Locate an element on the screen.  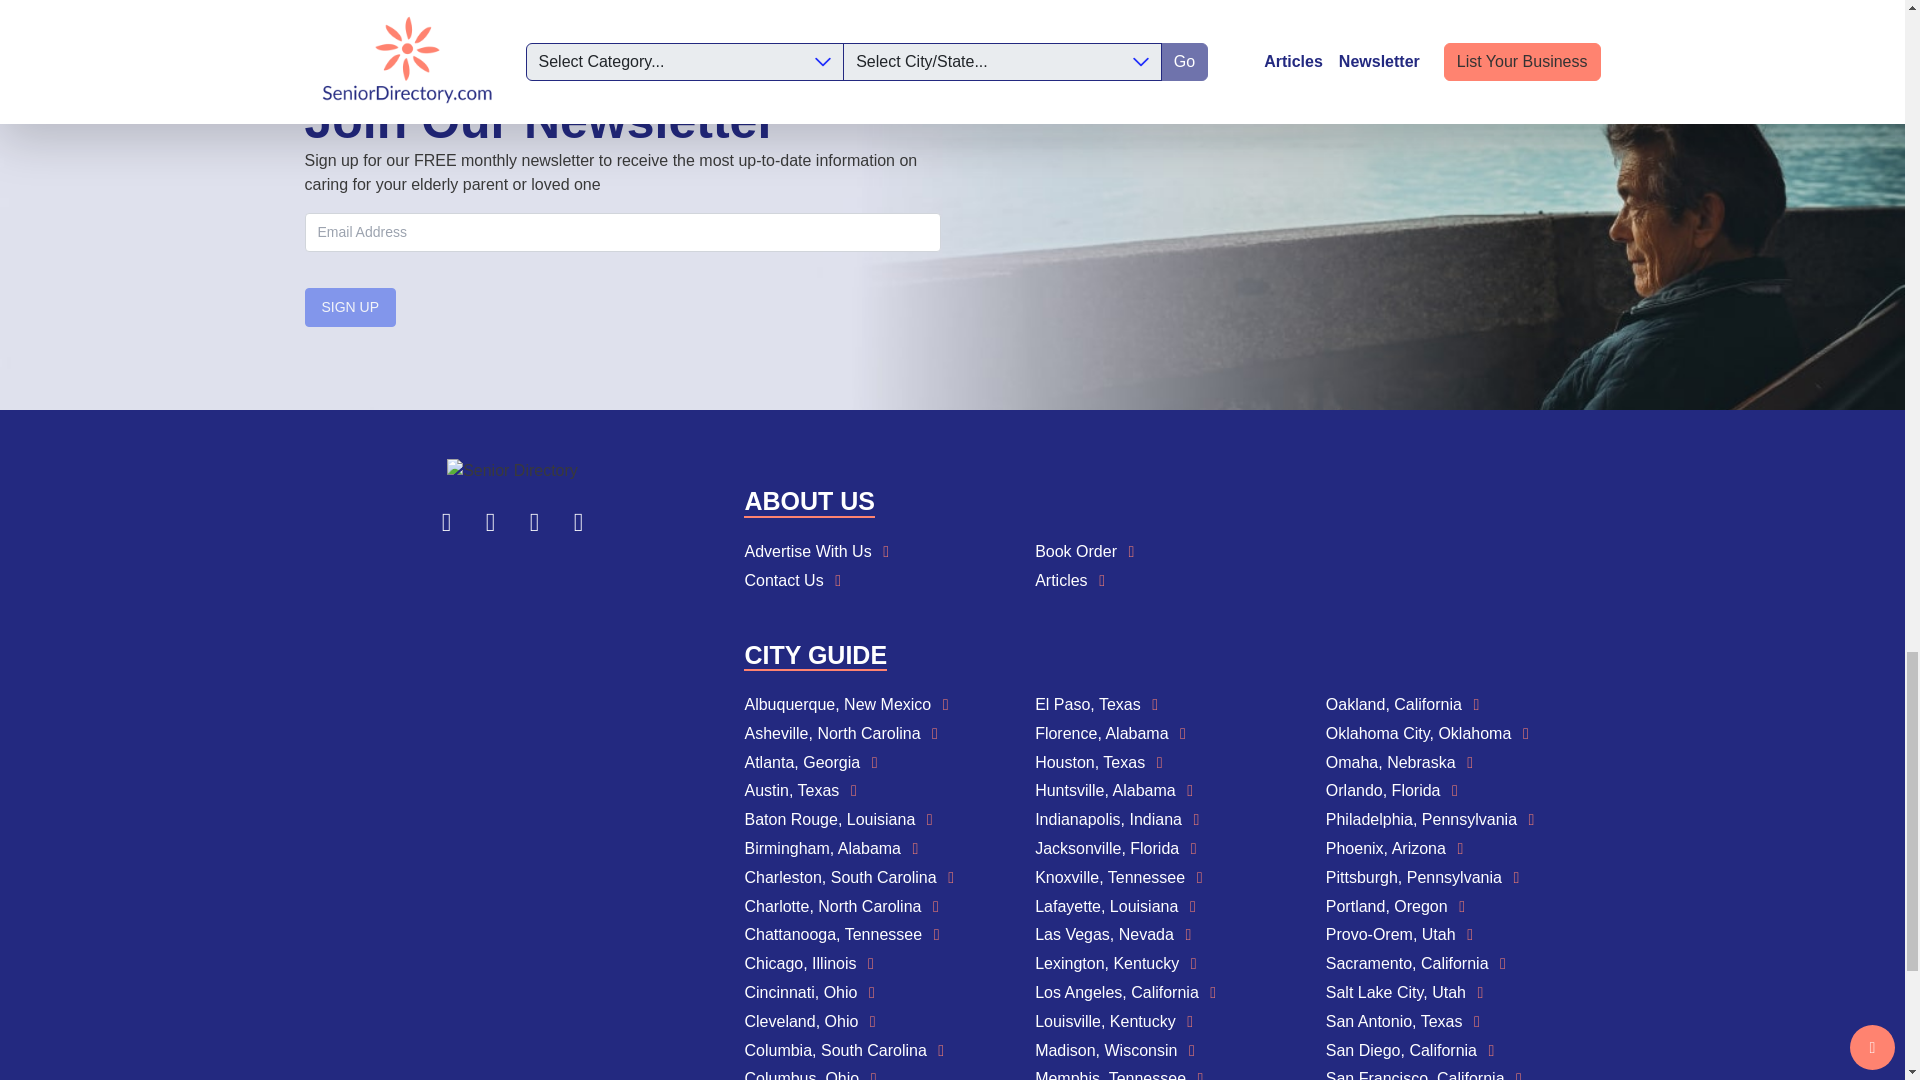
Chattanooga, Tennessee is located at coordinates (882, 936).